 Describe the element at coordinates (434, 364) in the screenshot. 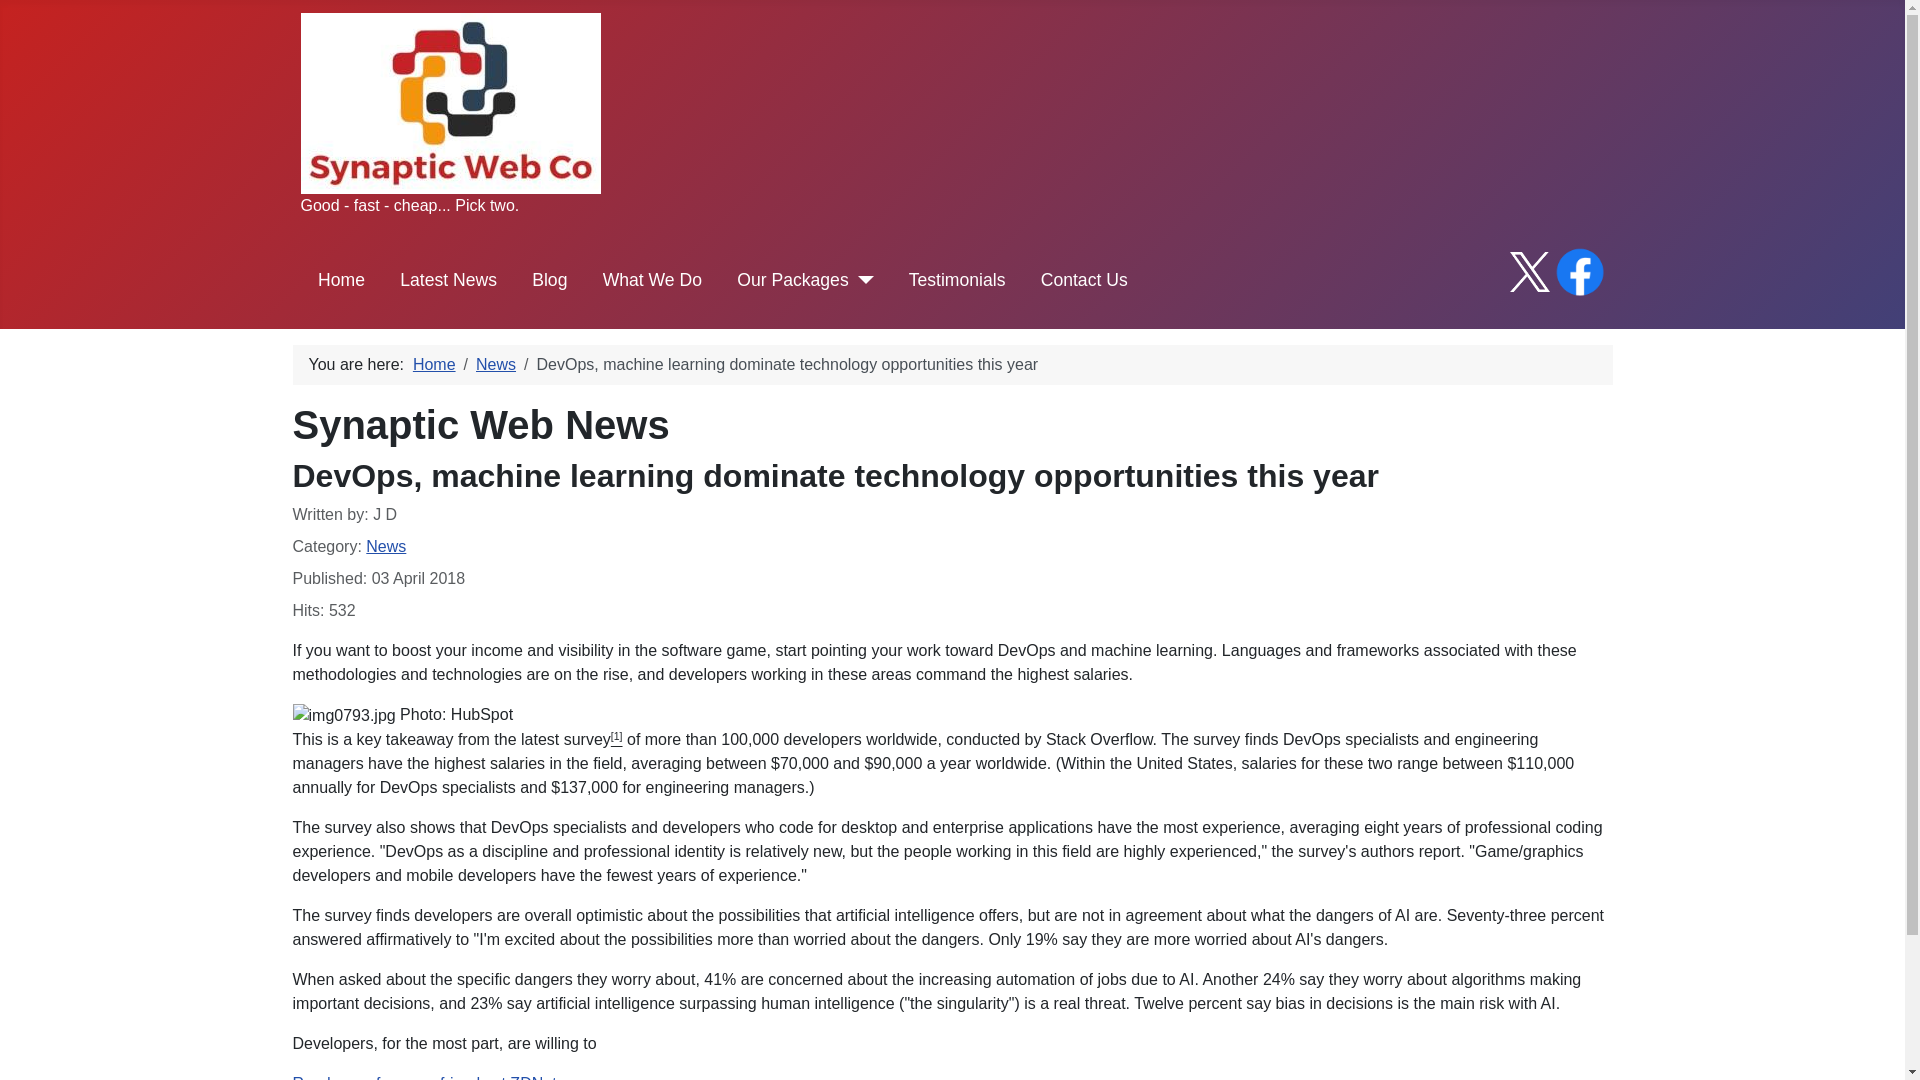

I see `Home` at that location.